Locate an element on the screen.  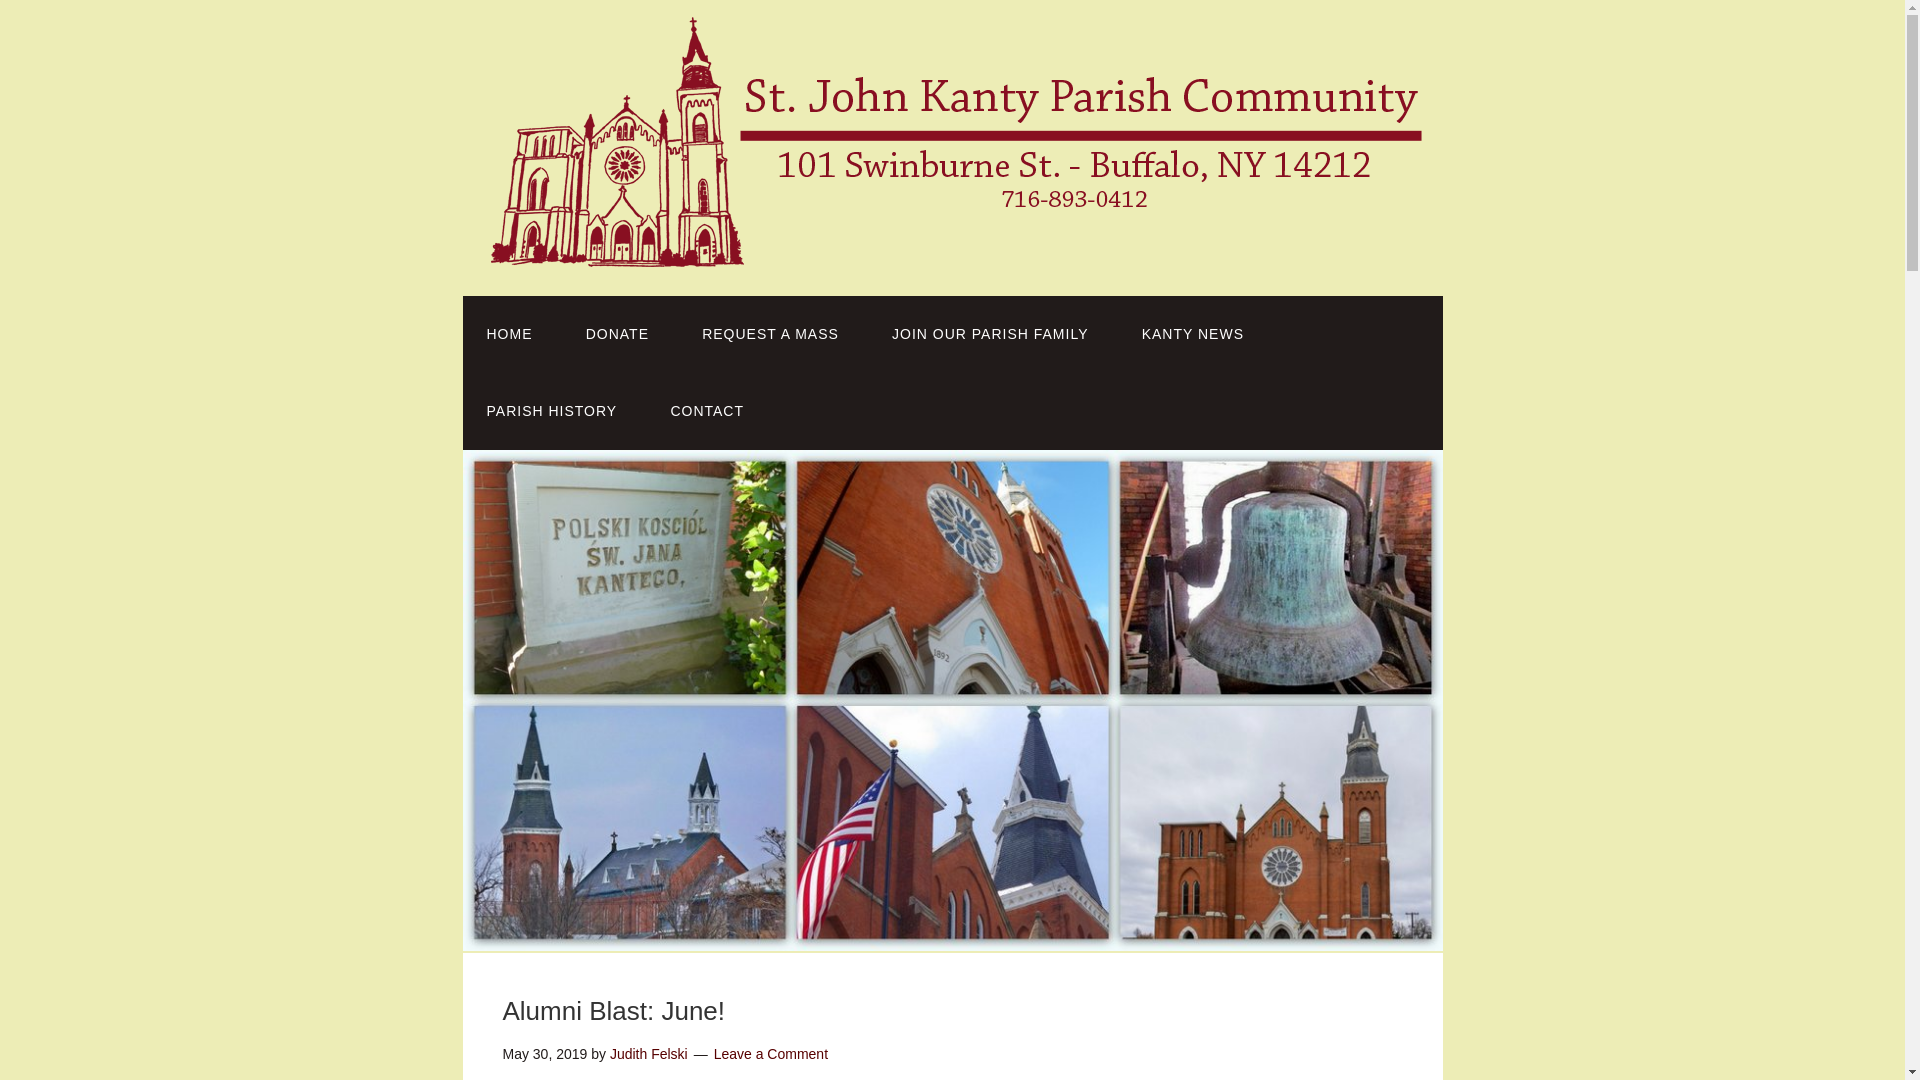
KANTY NEWS is located at coordinates (1192, 334).